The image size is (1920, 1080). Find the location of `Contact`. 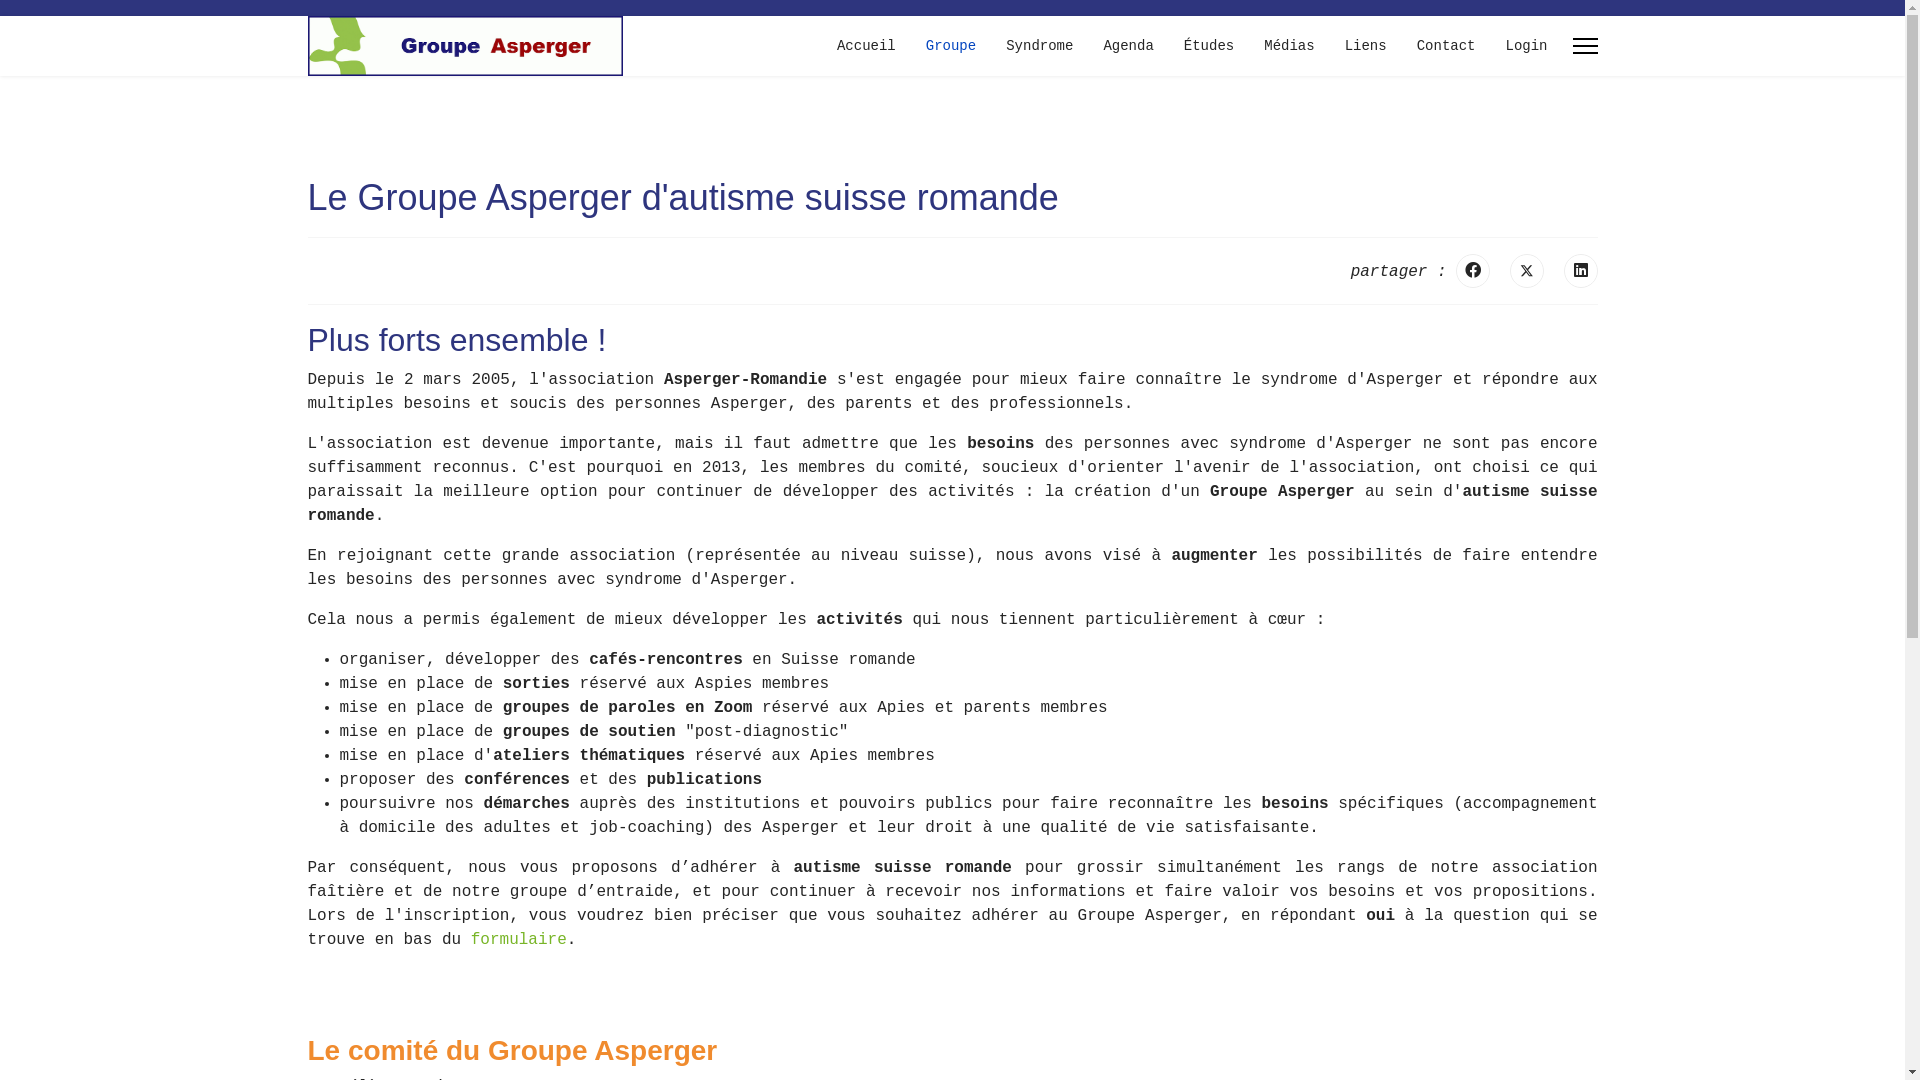

Contact is located at coordinates (1446, 46).